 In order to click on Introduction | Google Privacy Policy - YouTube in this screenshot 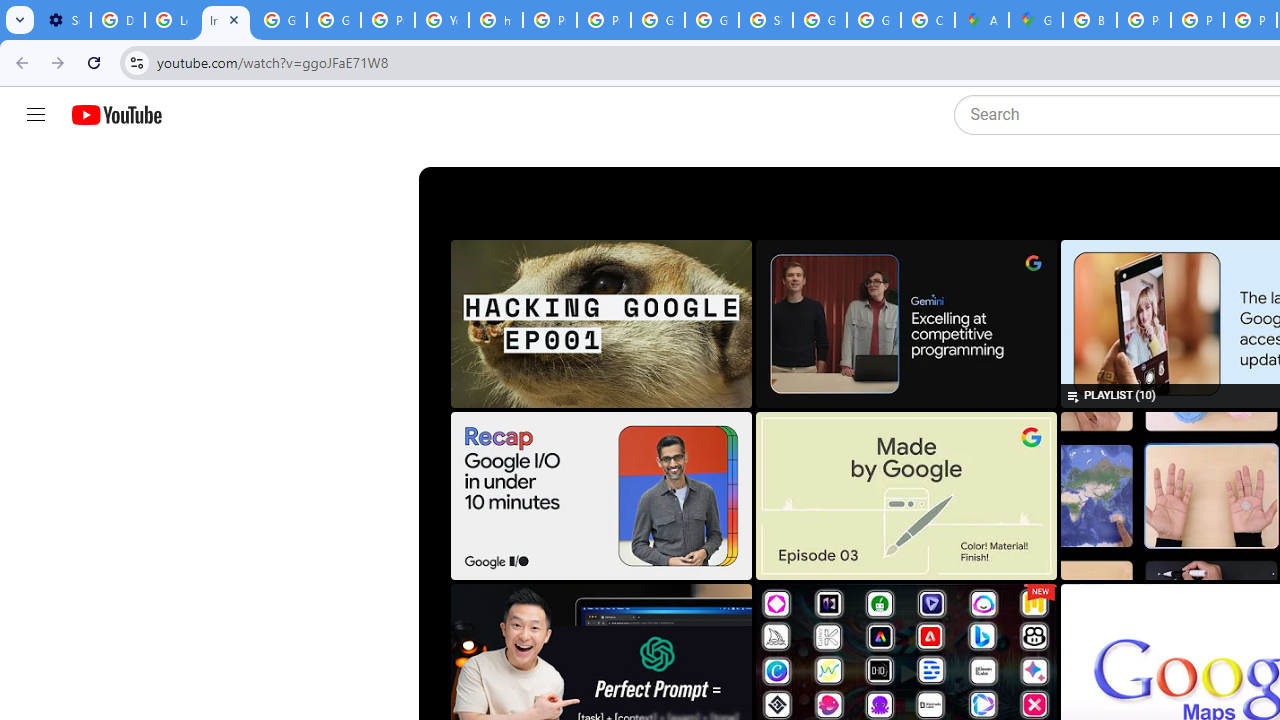, I will do `click(226, 20)`.